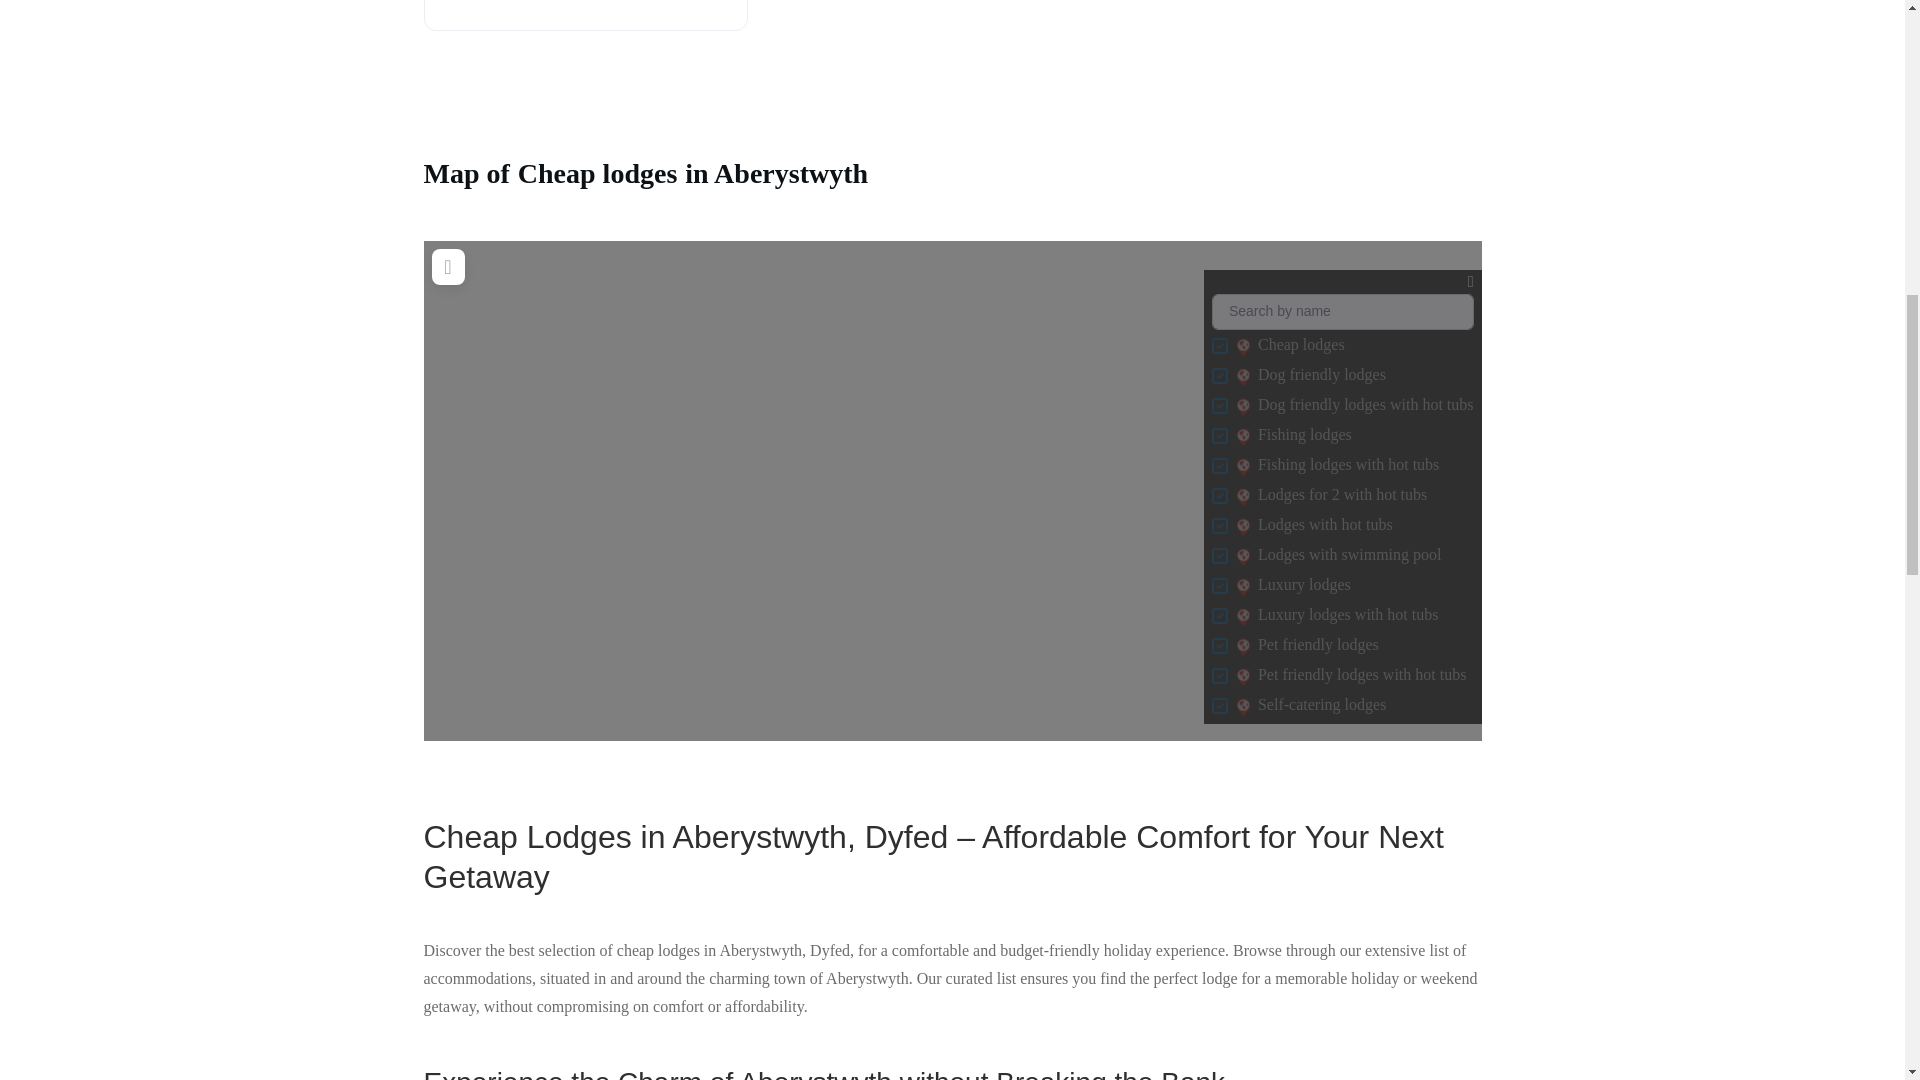 The height and width of the screenshot is (1080, 1920). I want to click on Cheap lodges, so click(1242, 346).